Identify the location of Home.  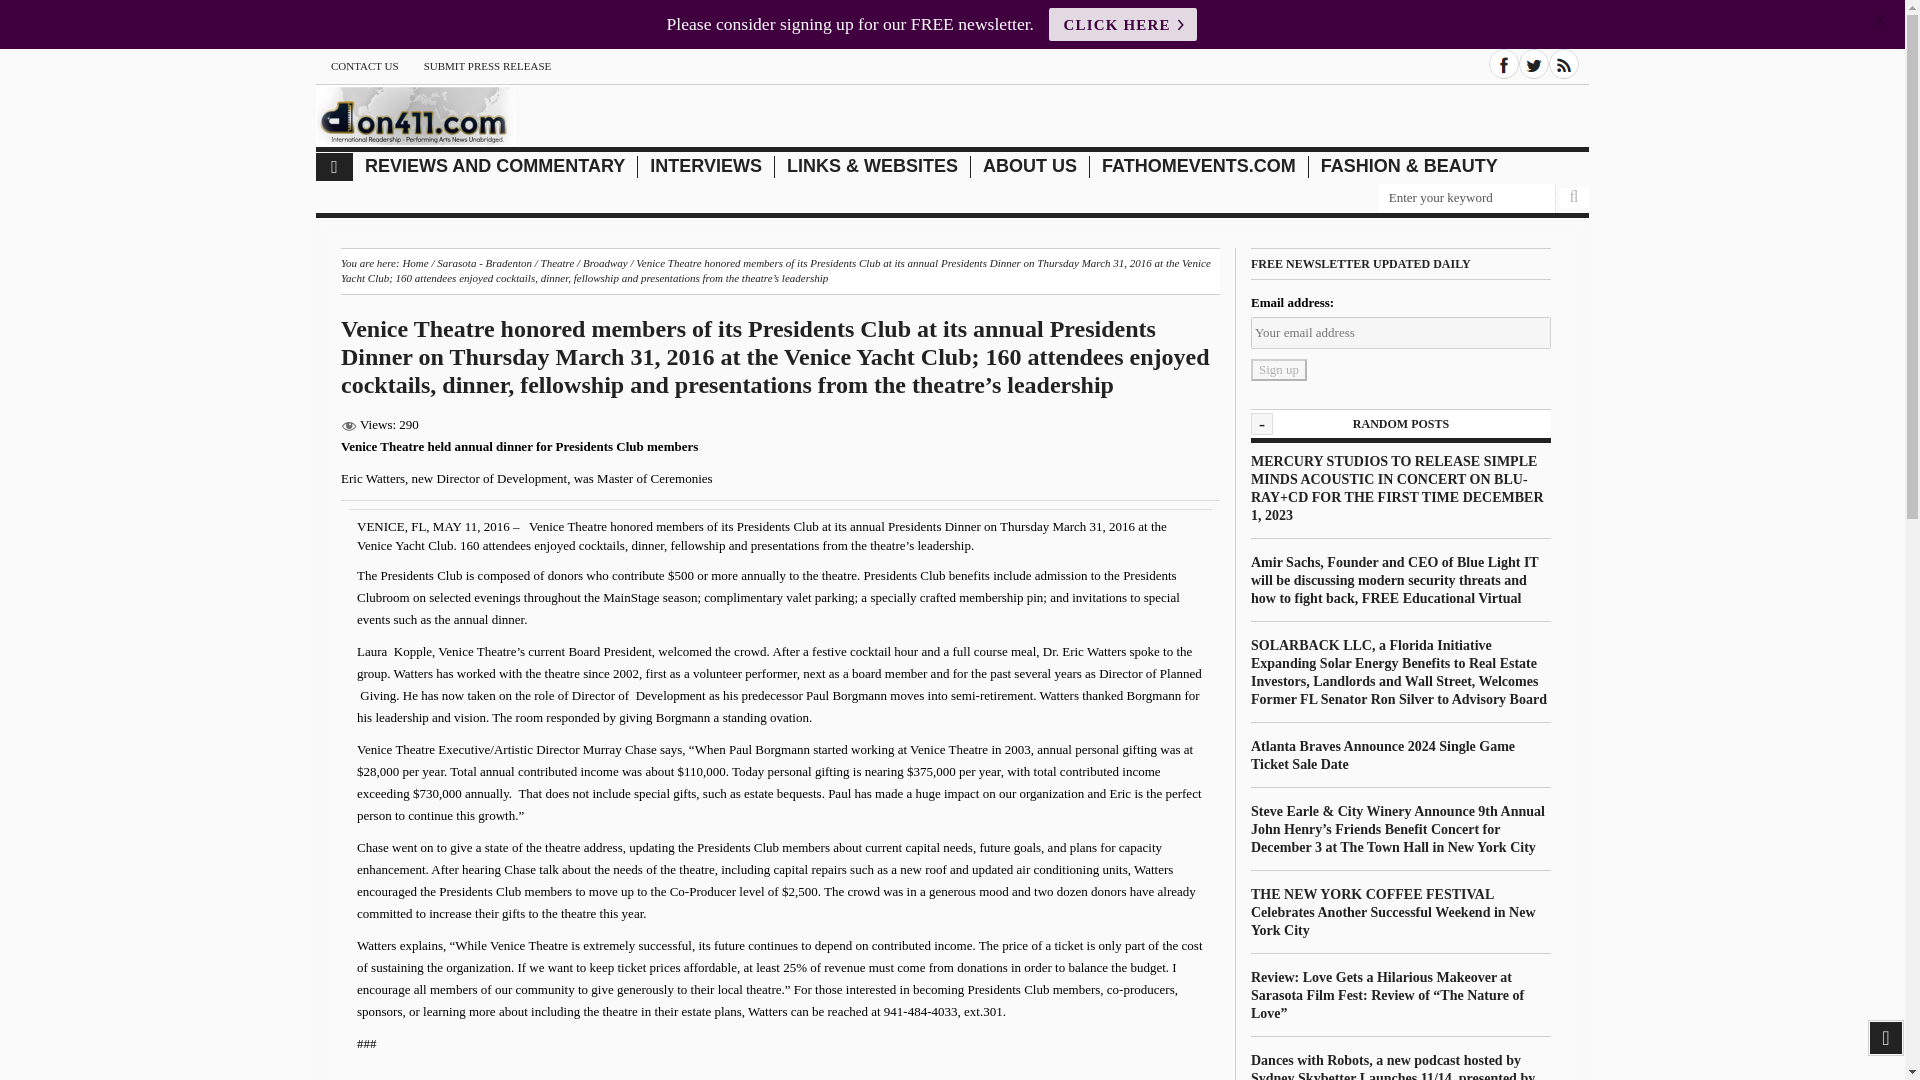
(414, 262).